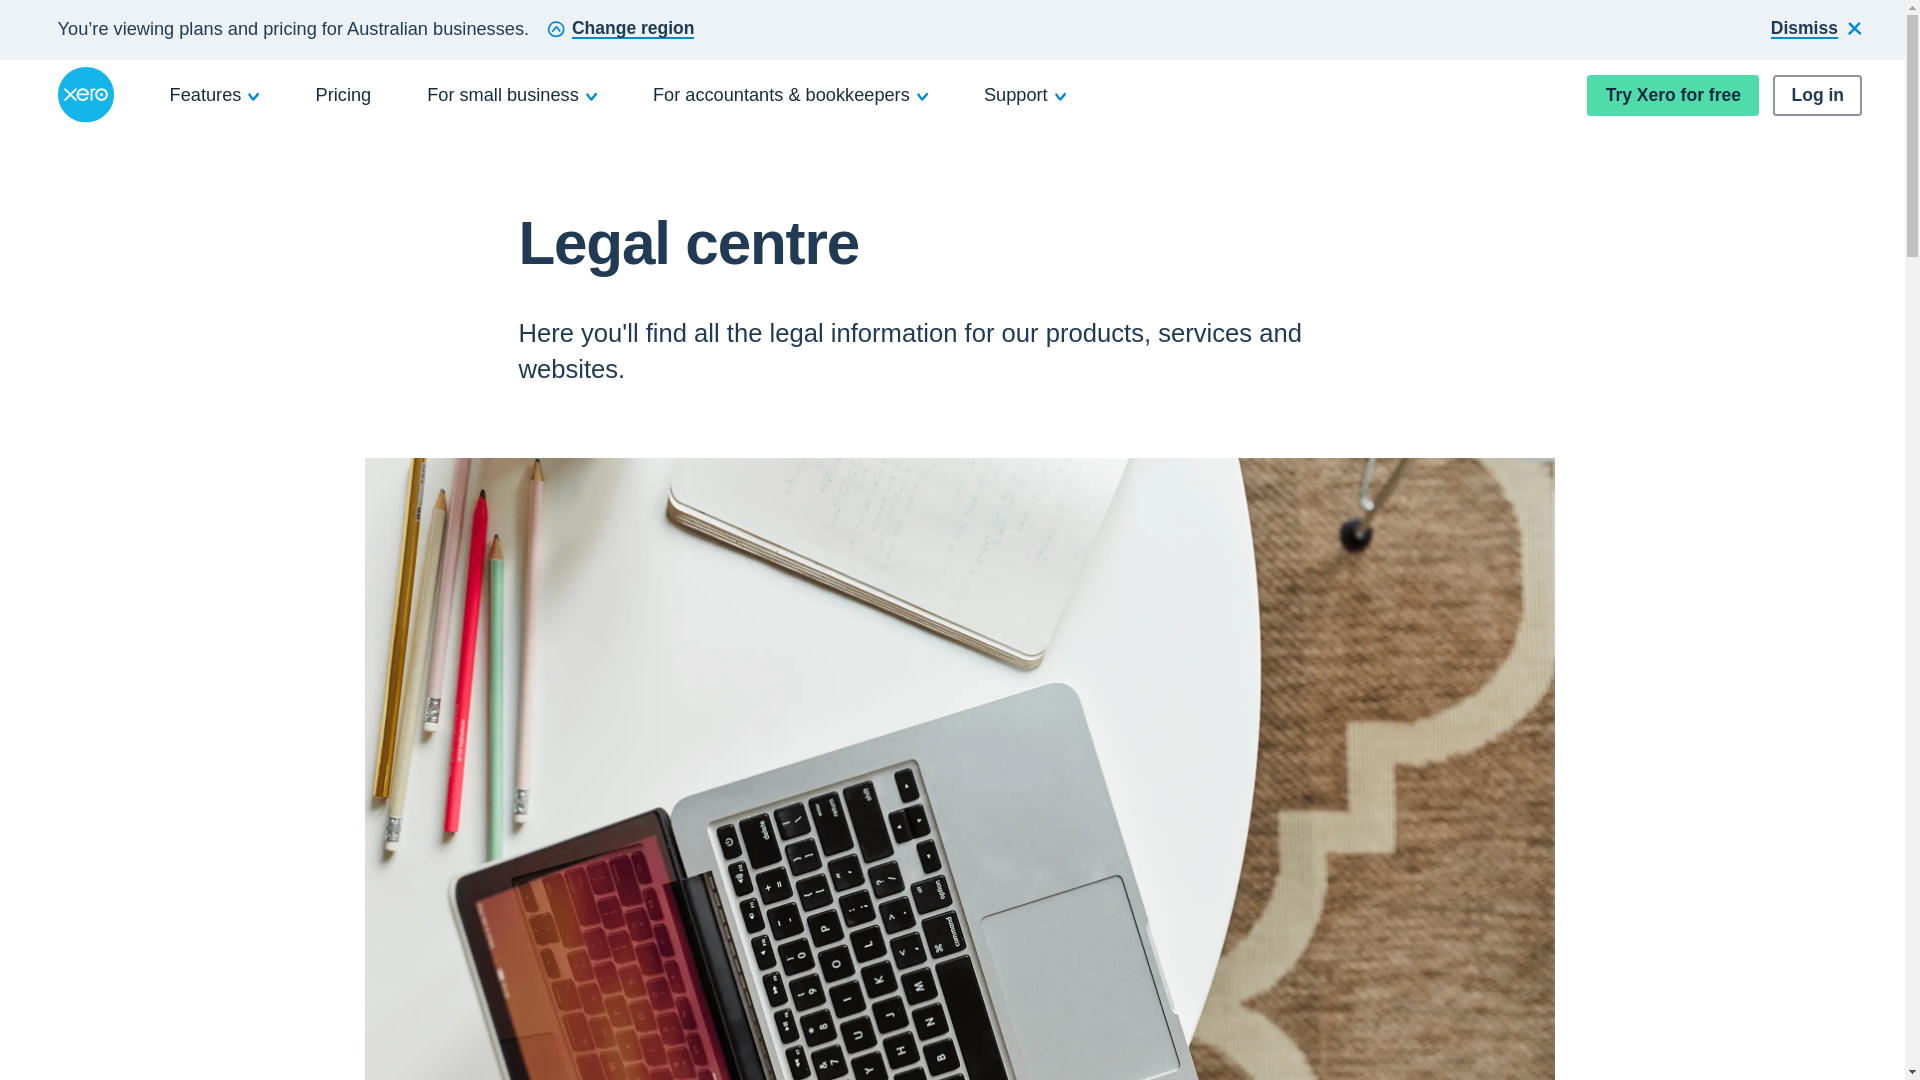 This screenshot has height=1080, width=1920. What do you see at coordinates (1816, 30) in the screenshot?
I see `Dismiss` at bounding box center [1816, 30].